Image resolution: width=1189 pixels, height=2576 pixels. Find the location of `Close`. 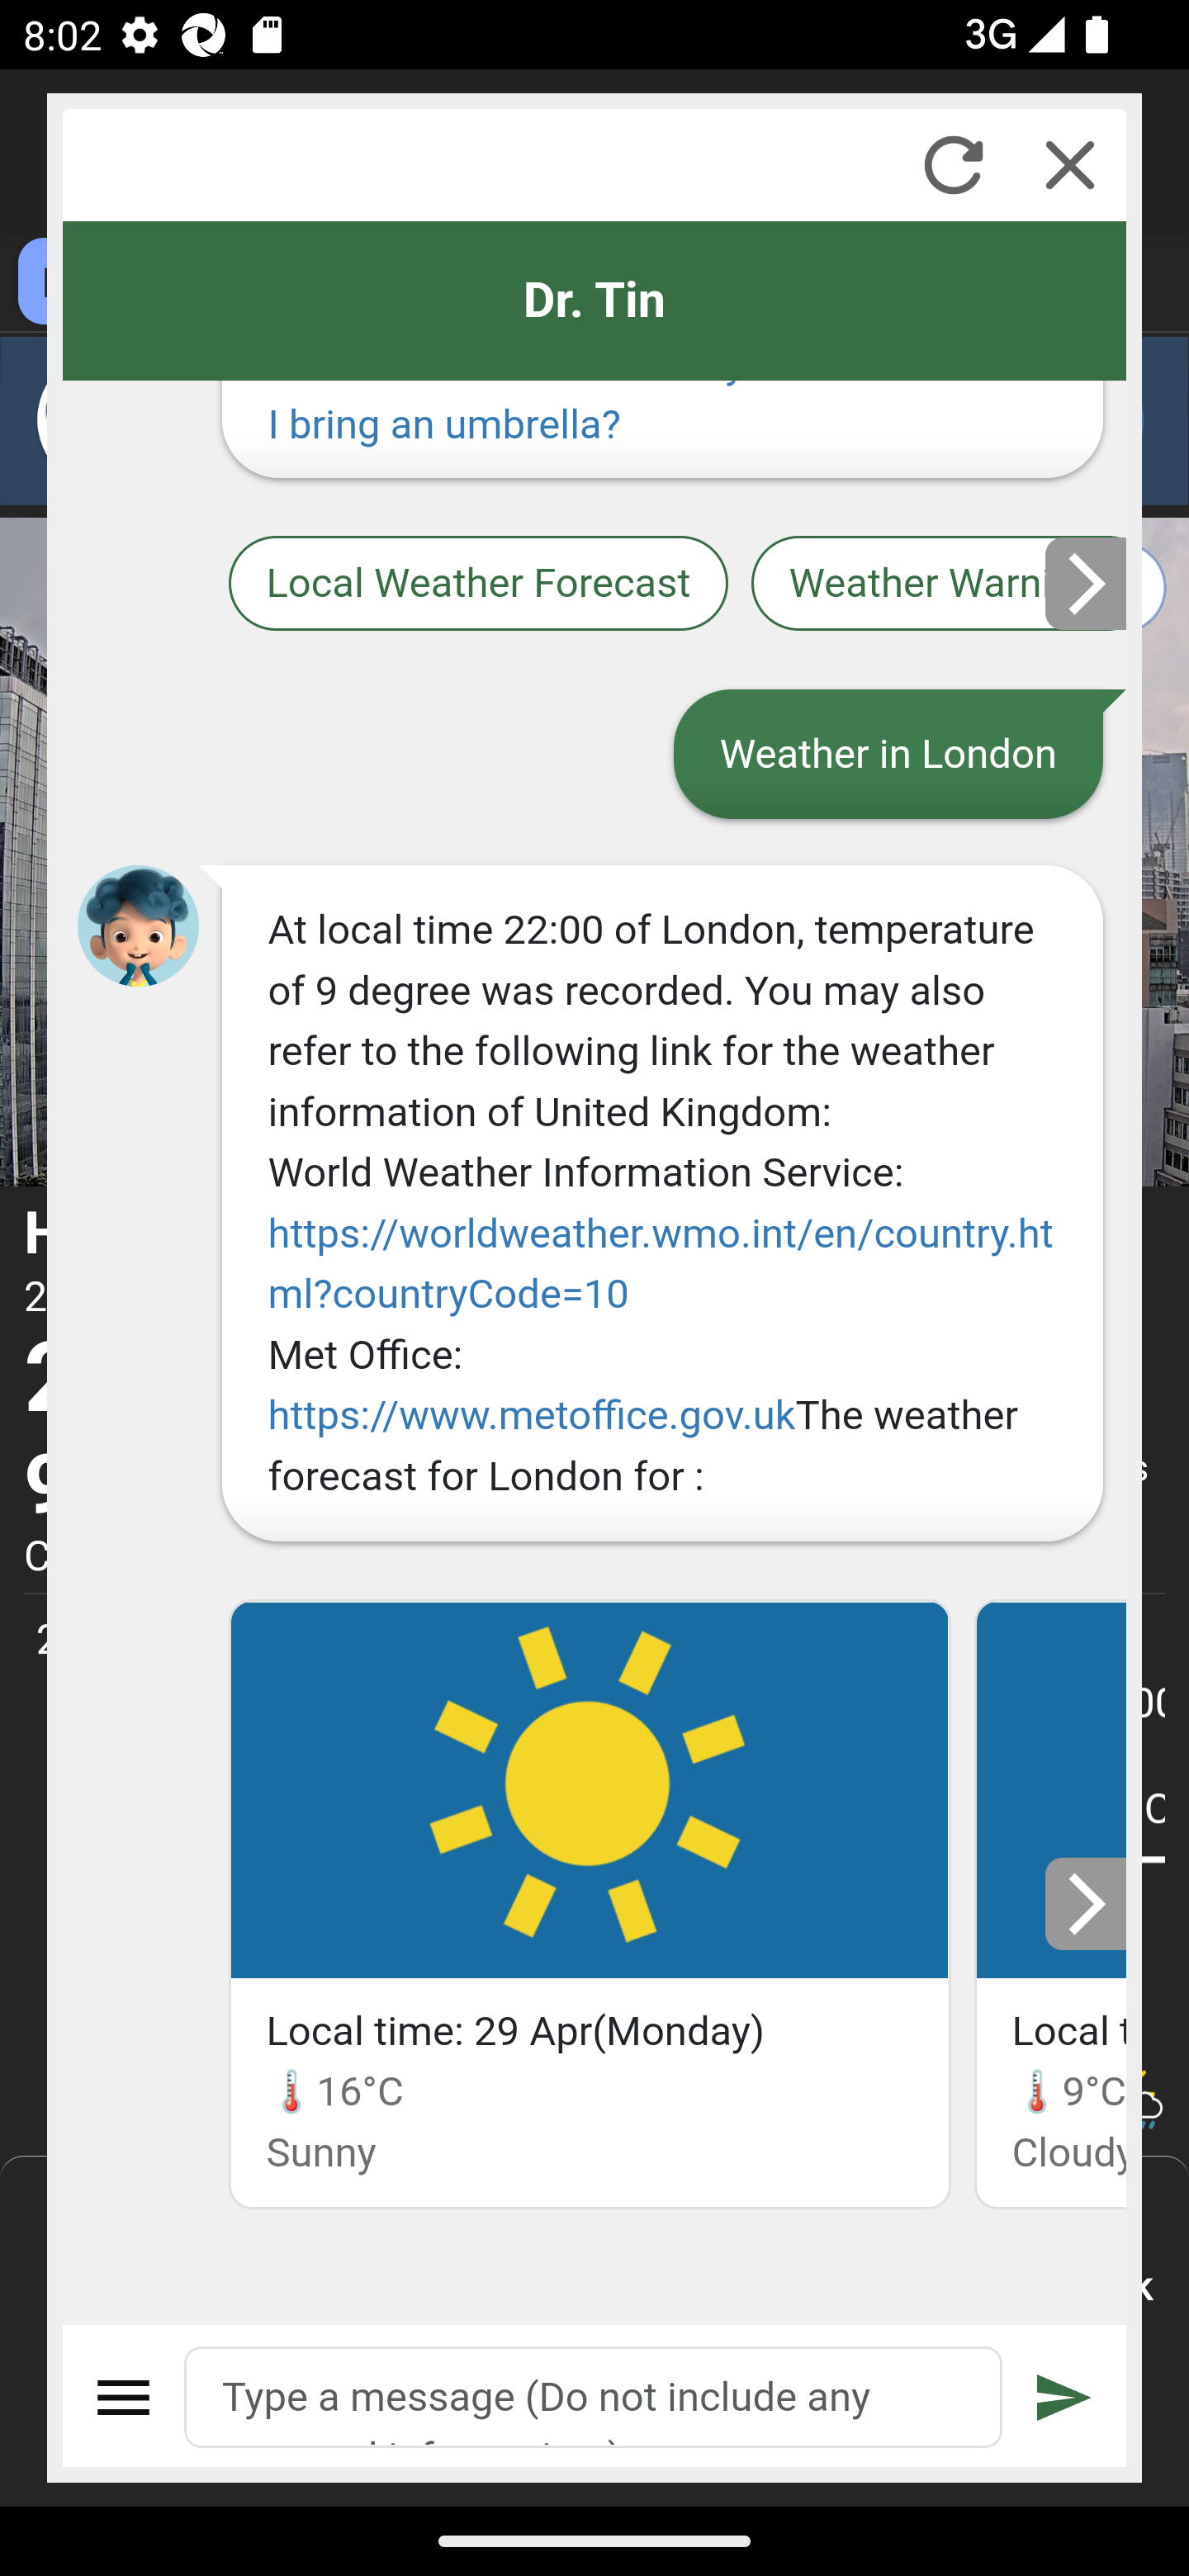

Close is located at coordinates (1070, 164).